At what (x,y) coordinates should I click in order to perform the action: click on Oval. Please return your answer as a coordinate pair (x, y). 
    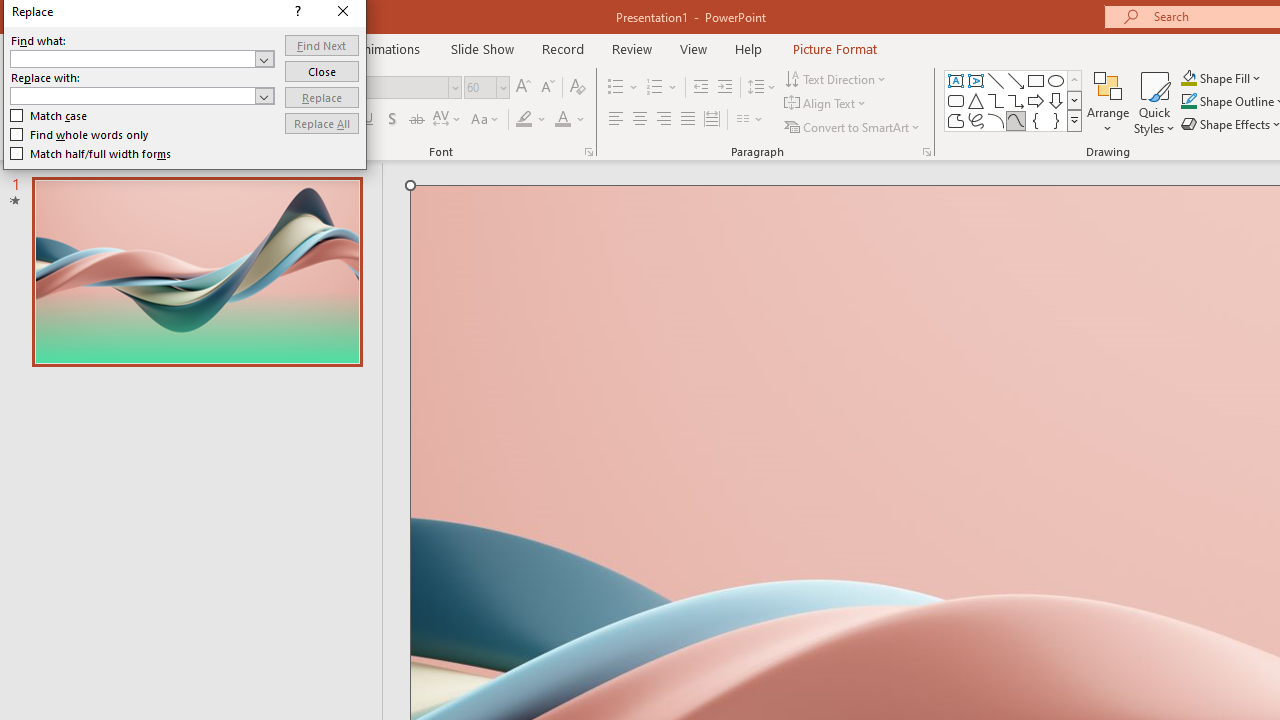
    Looking at the image, I should click on (1056, 80).